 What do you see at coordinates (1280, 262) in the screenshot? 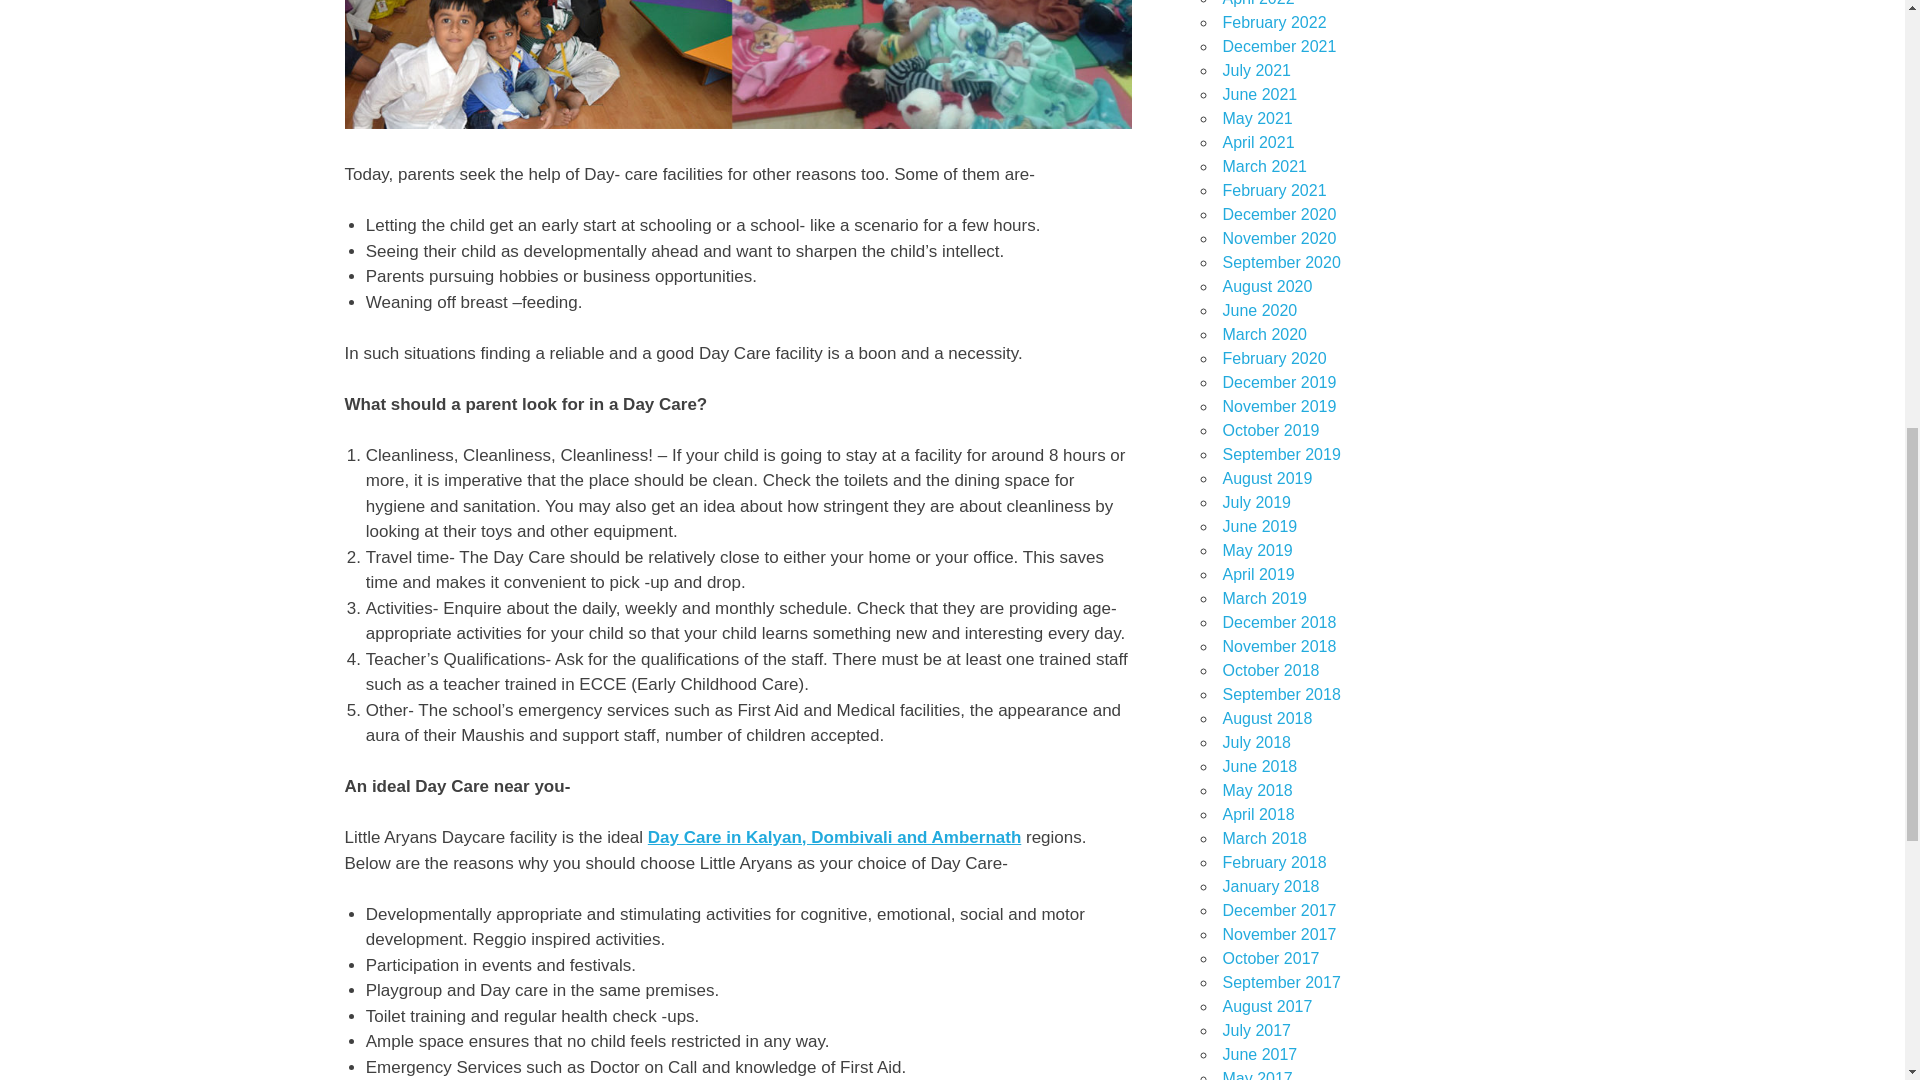
I see `September 2020` at bounding box center [1280, 262].